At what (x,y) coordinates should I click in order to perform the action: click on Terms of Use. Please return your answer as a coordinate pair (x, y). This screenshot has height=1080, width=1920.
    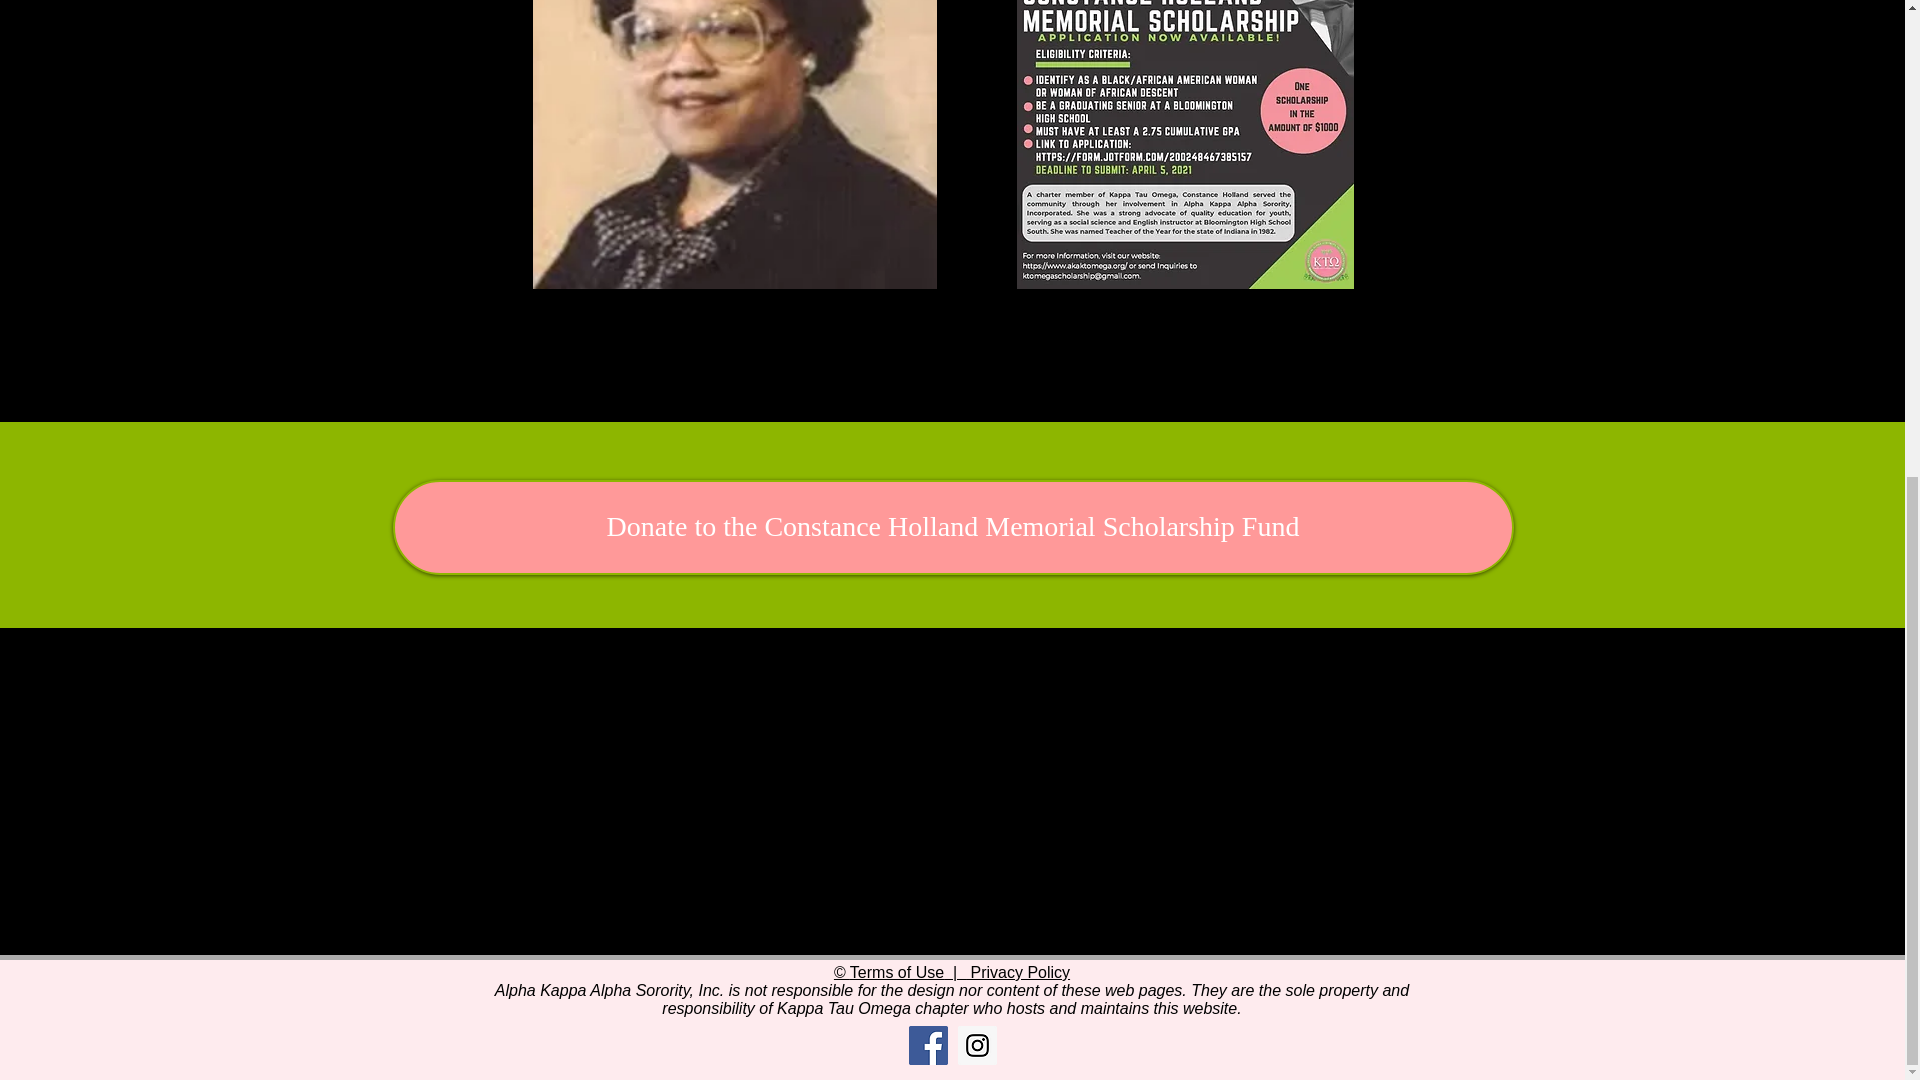
    Looking at the image, I should click on (897, 972).